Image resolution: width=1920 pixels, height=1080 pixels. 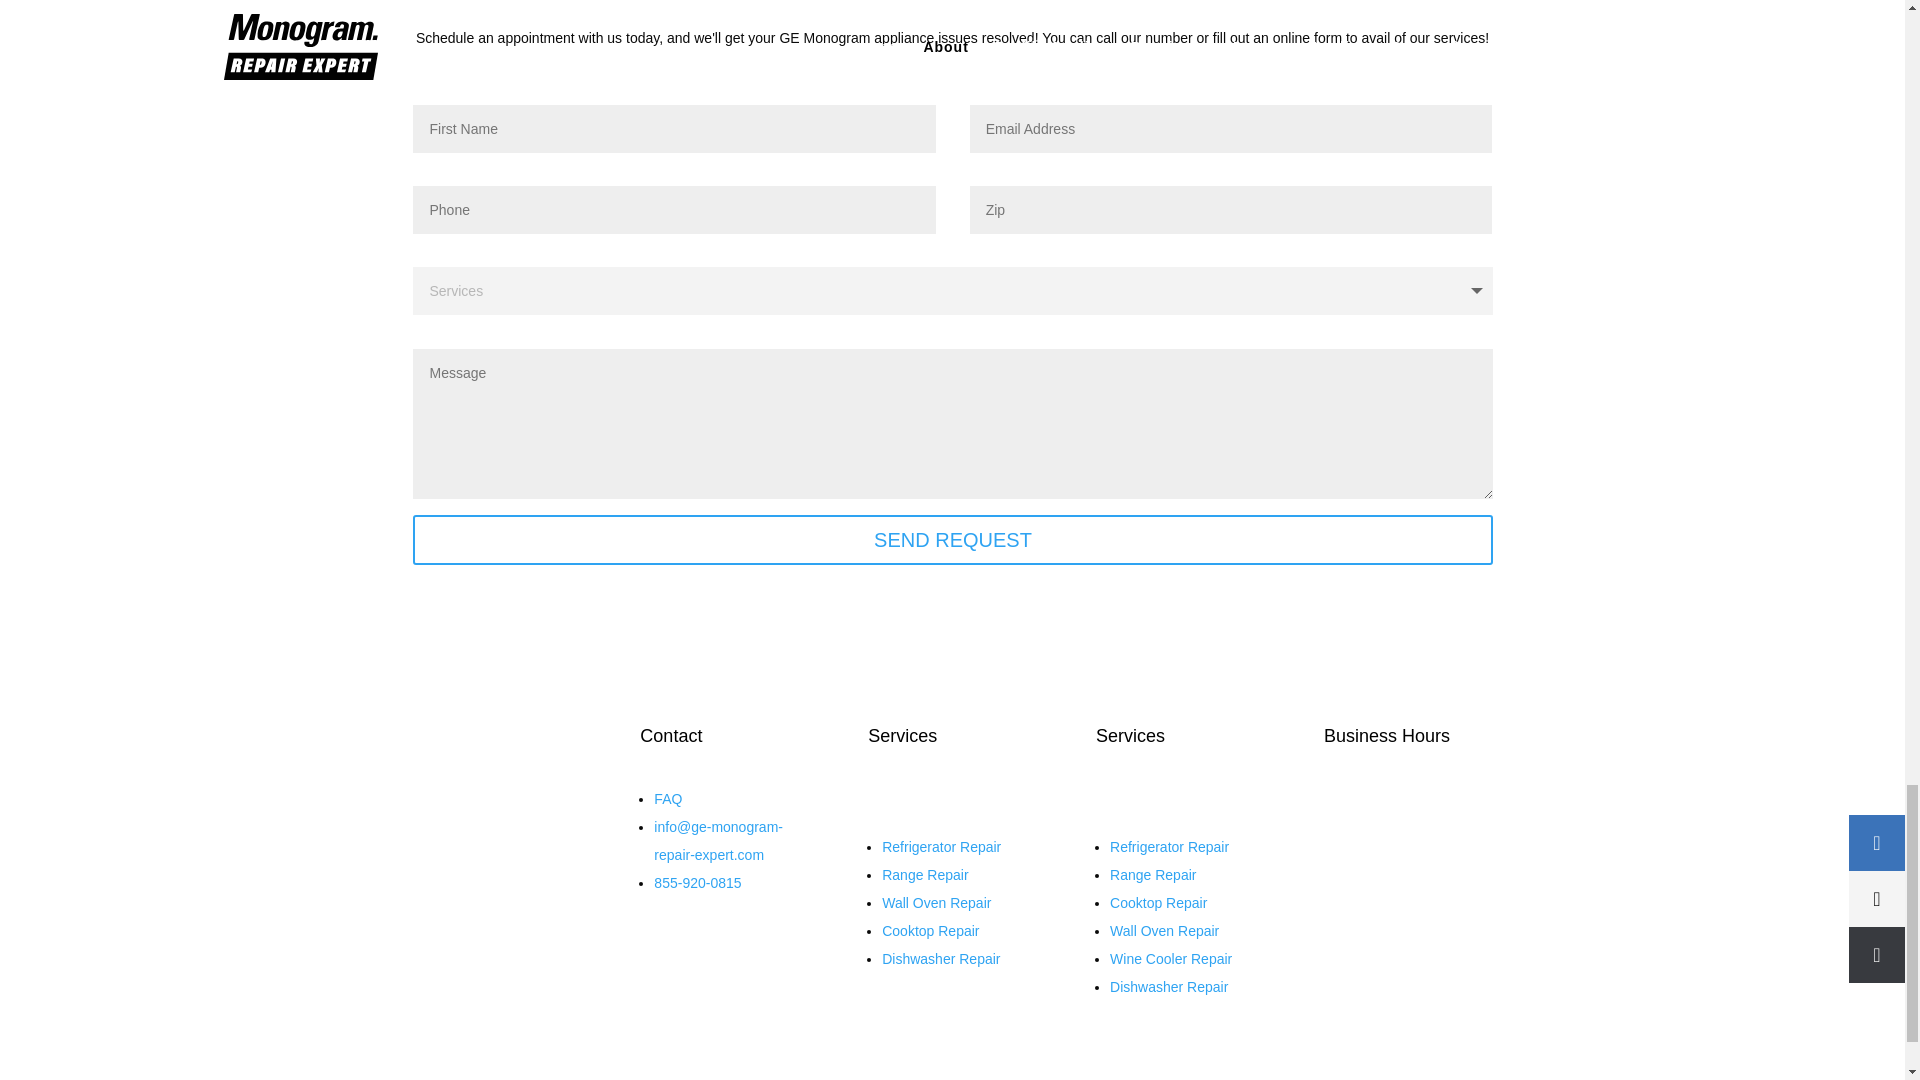 What do you see at coordinates (1168, 986) in the screenshot?
I see `Dishwasher Repair` at bounding box center [1168, 986].